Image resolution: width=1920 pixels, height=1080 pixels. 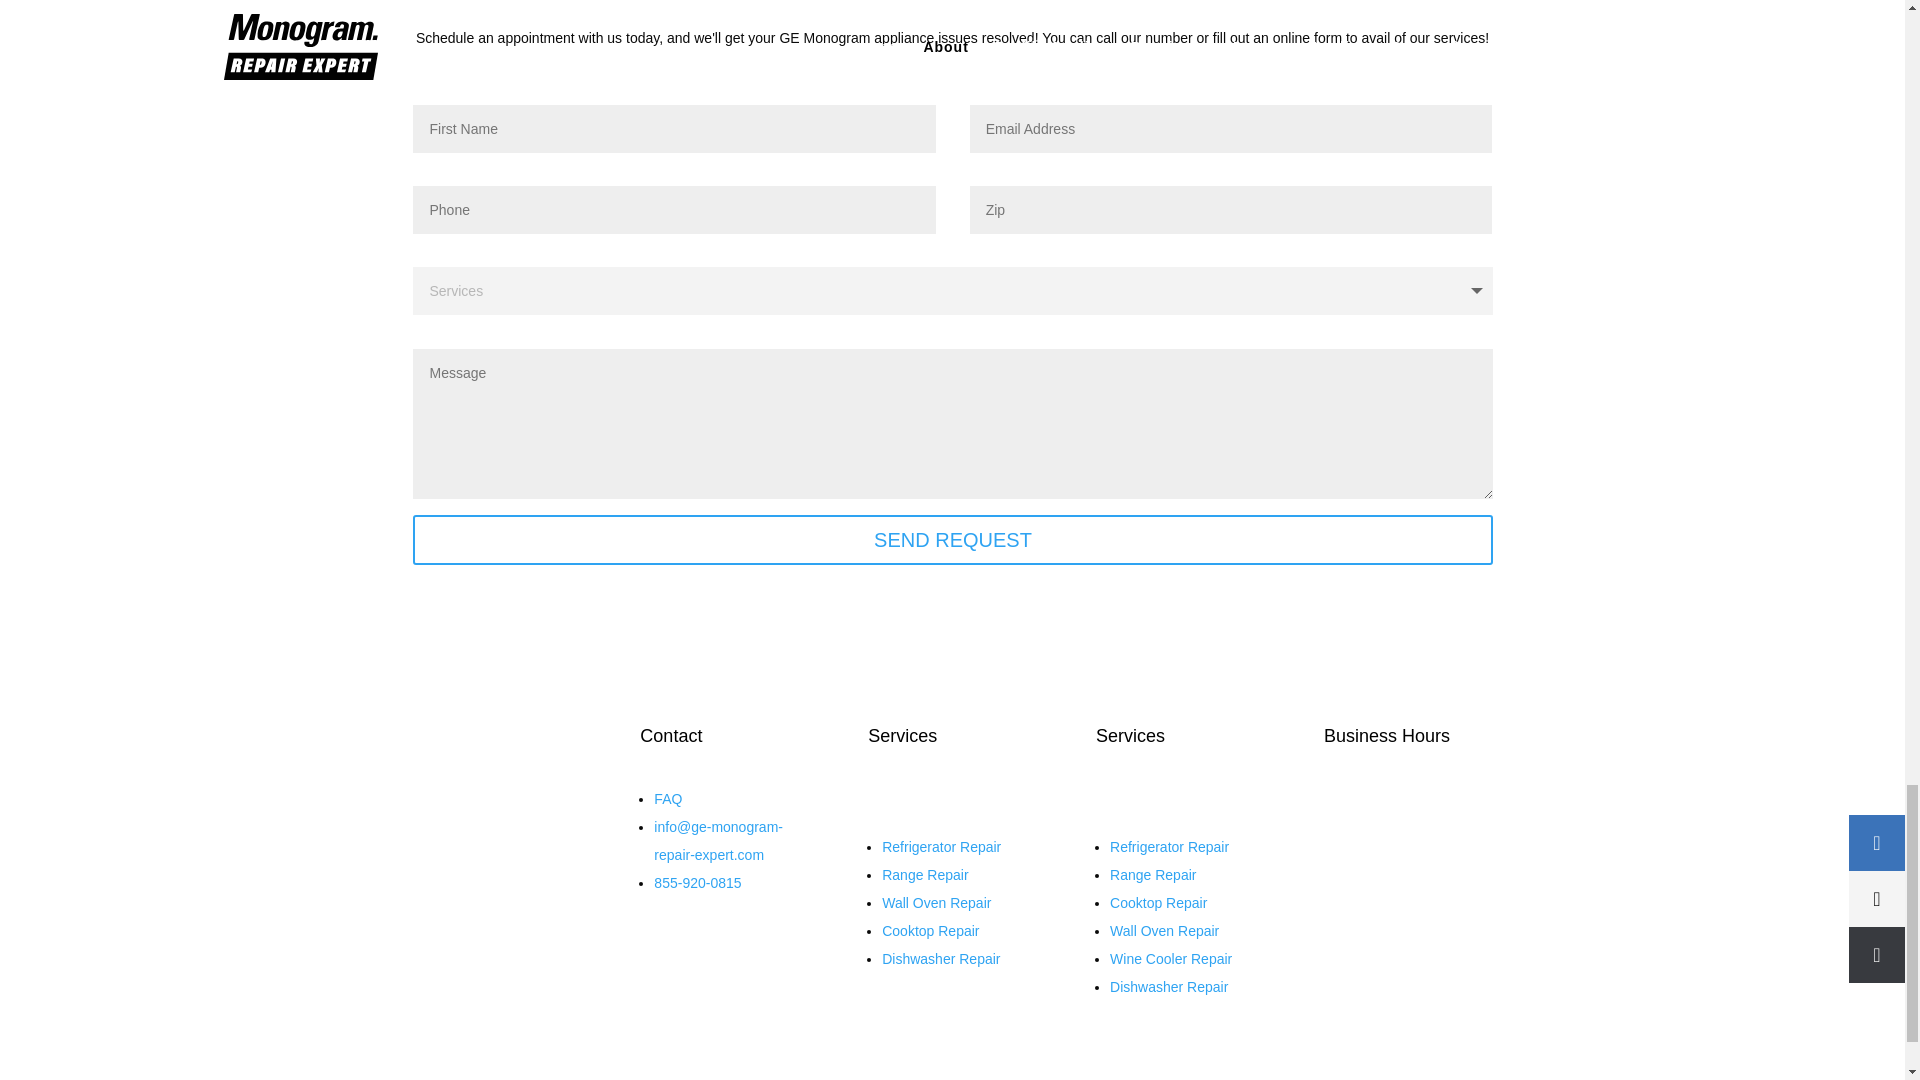 What do you see at coordinates (1168, 986) in the screenshot?
I see `Dishwasher Repair` at bounding box center [1168, 986].